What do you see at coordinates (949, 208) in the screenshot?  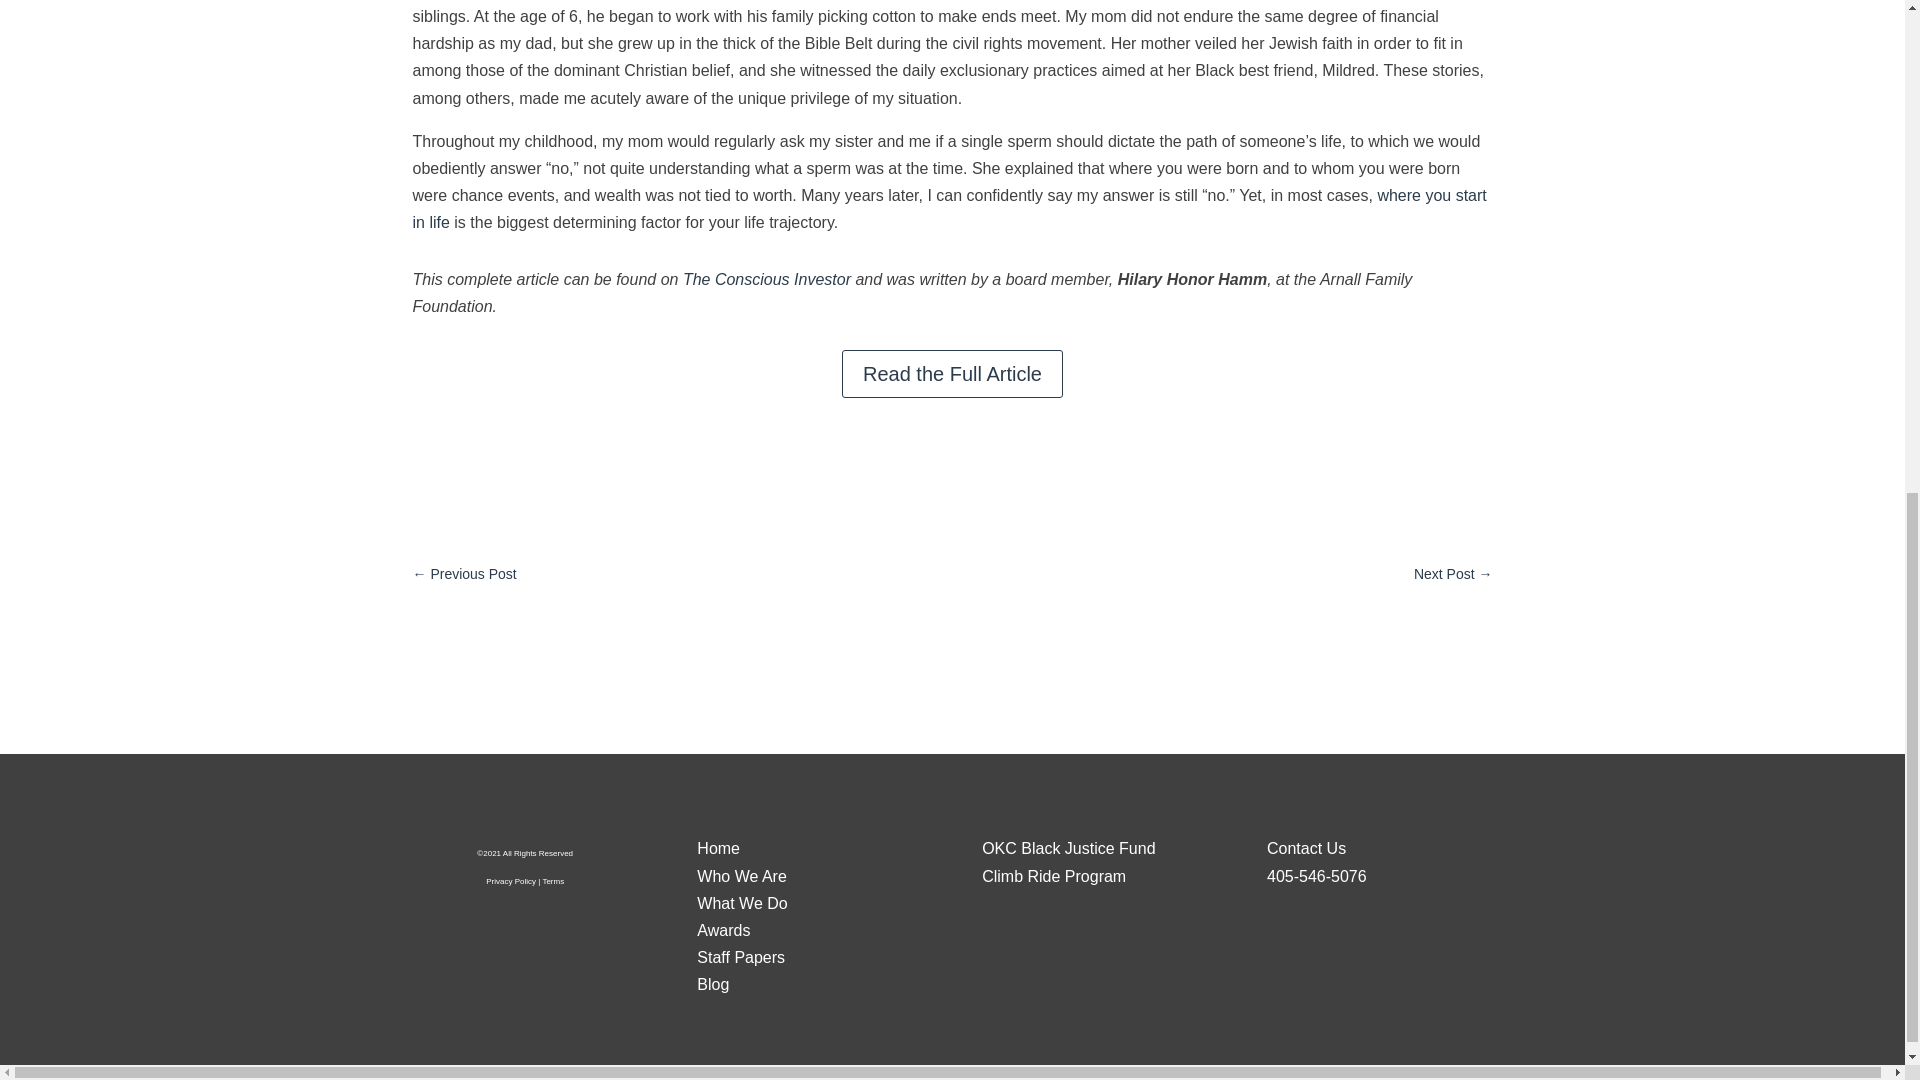 I see `where you start in life` at bounding box center [949, 208].